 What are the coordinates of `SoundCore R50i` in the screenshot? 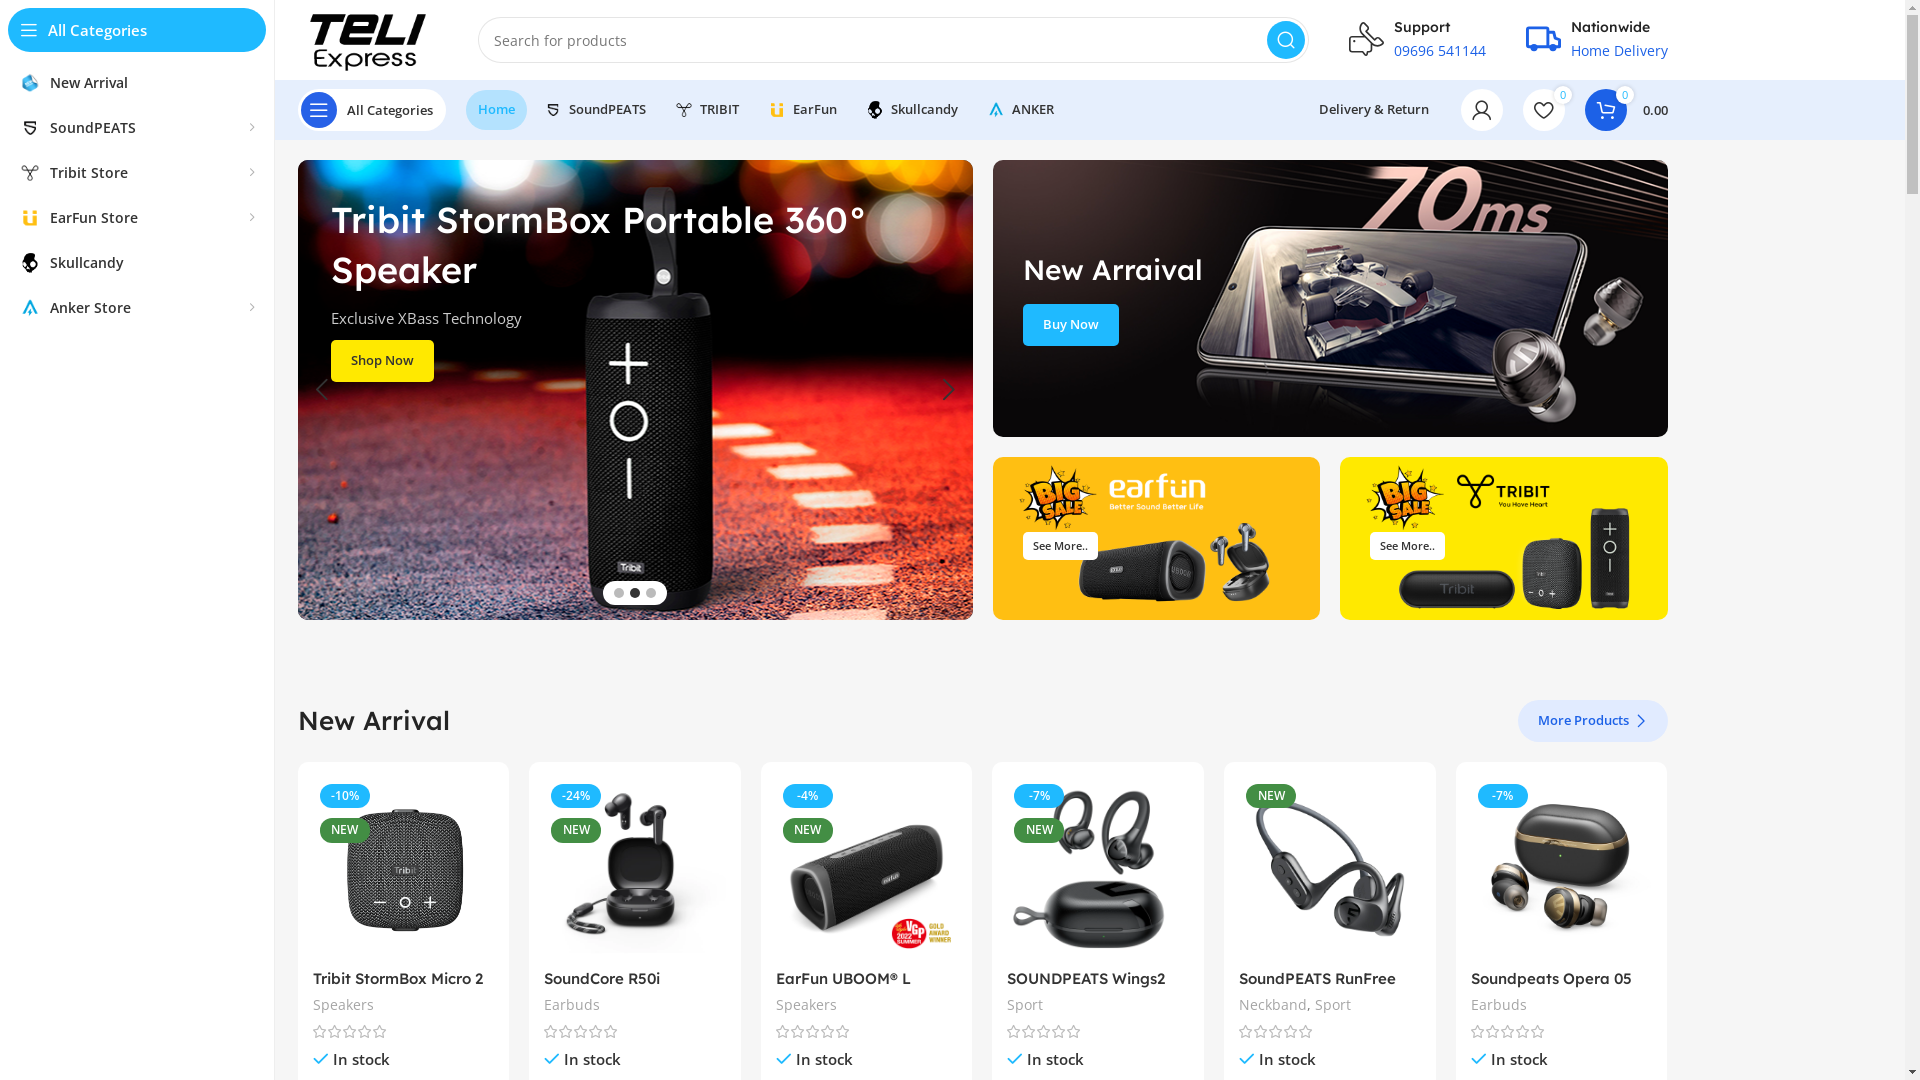 It's located at (602, 978).